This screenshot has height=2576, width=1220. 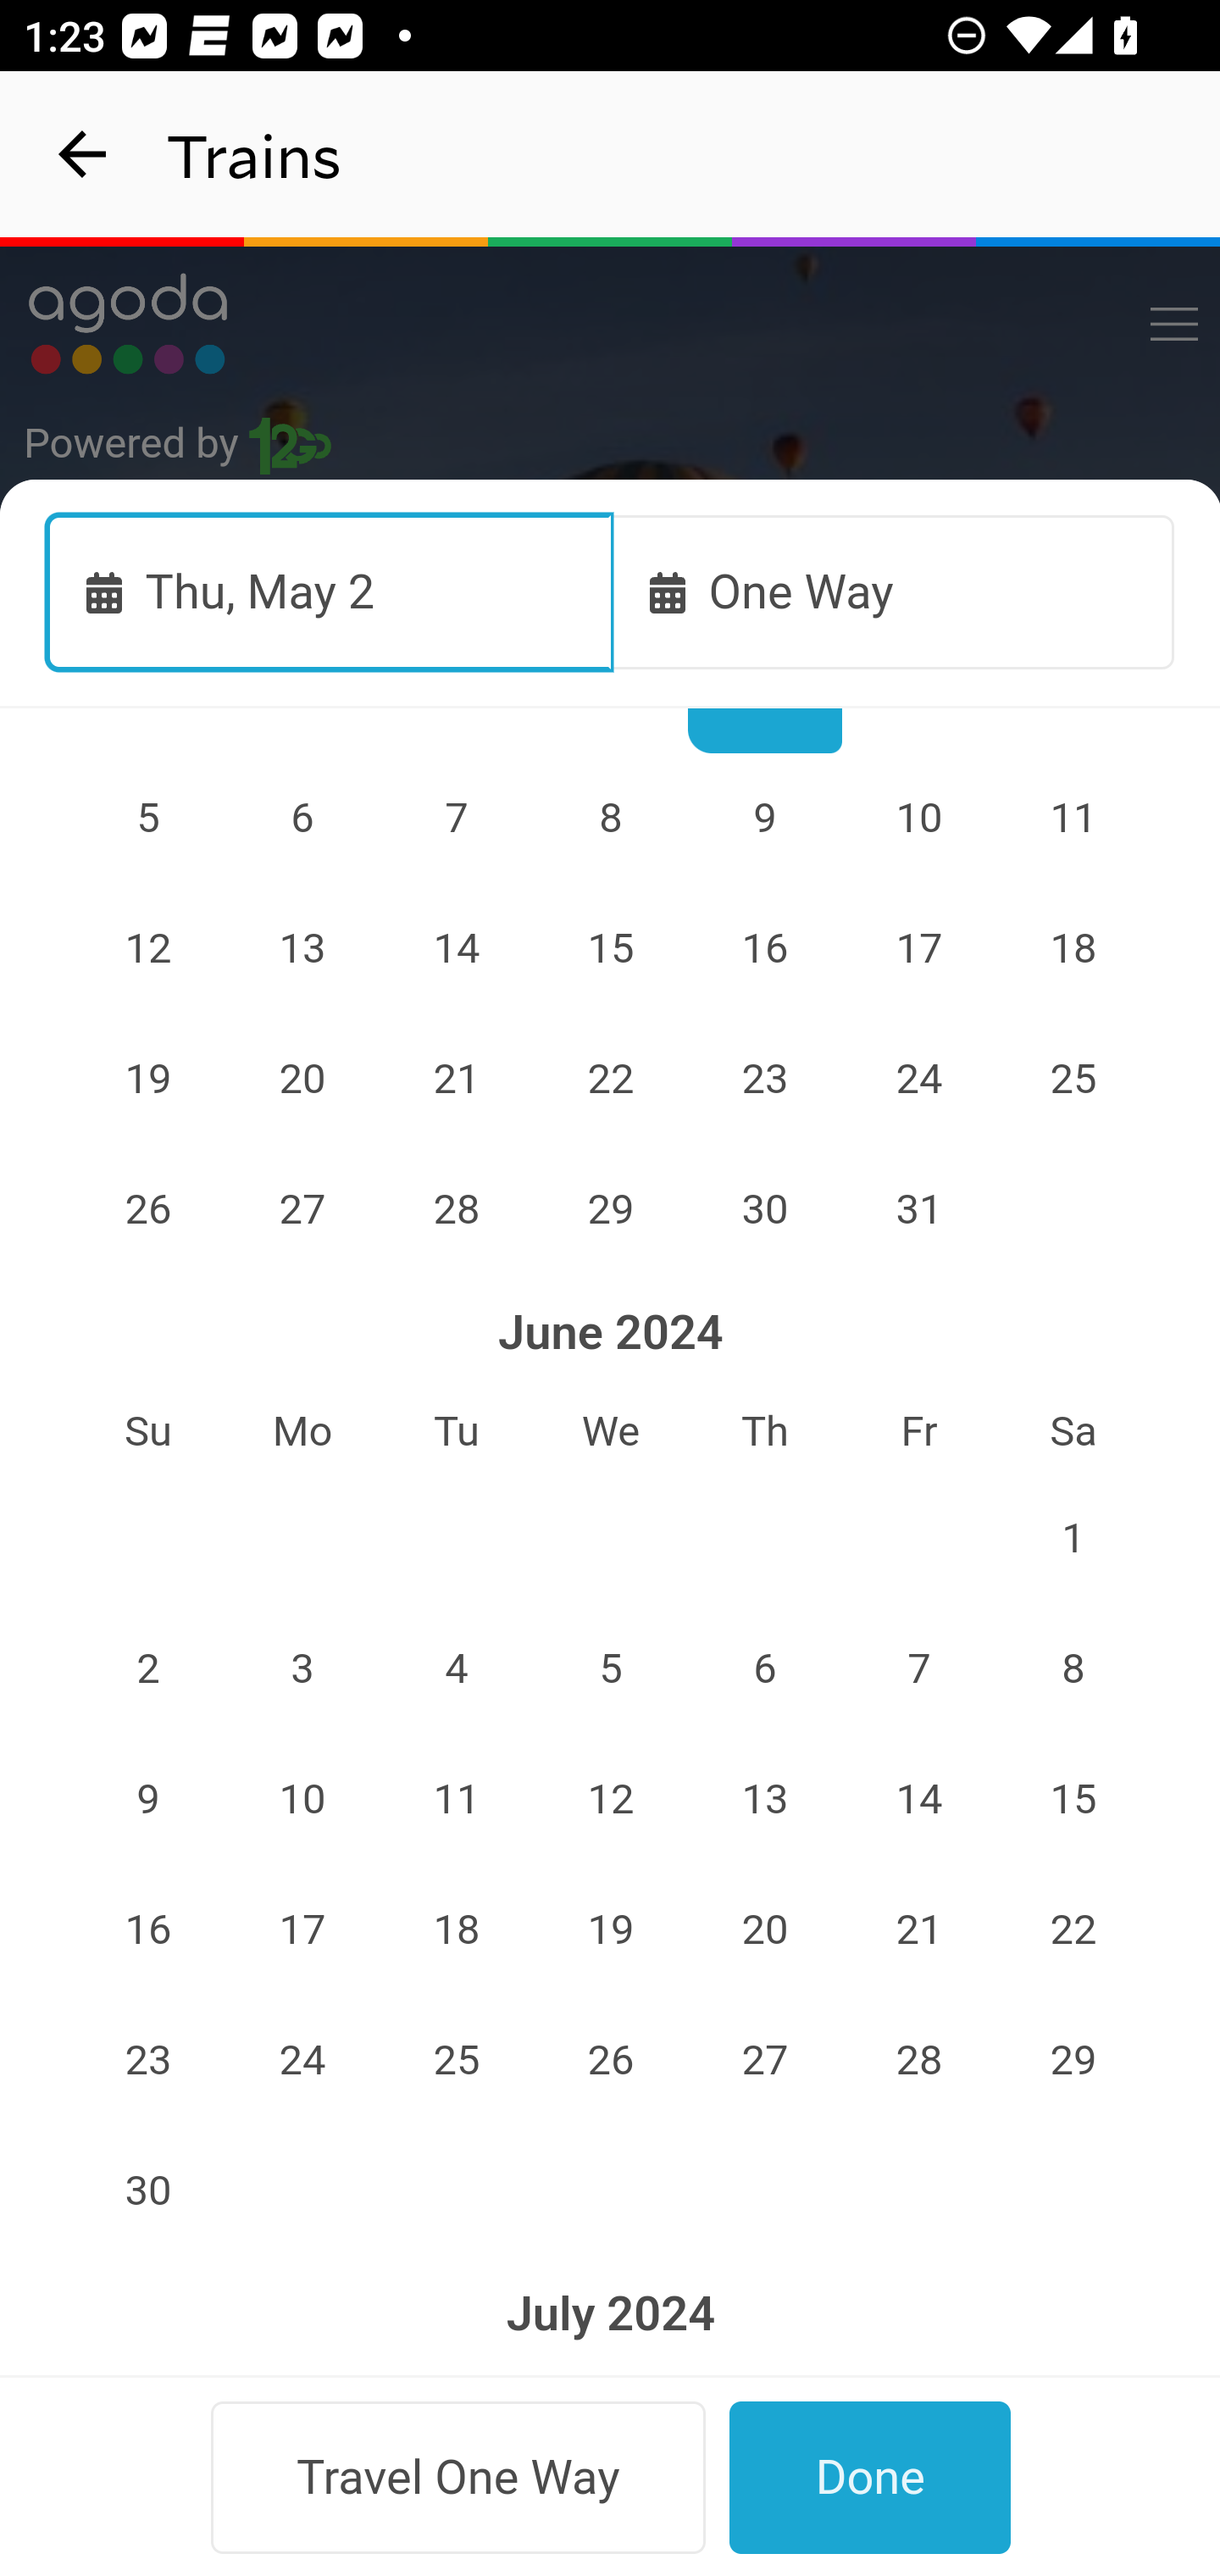 I want to click on 6, so click(x=764, y=1668).